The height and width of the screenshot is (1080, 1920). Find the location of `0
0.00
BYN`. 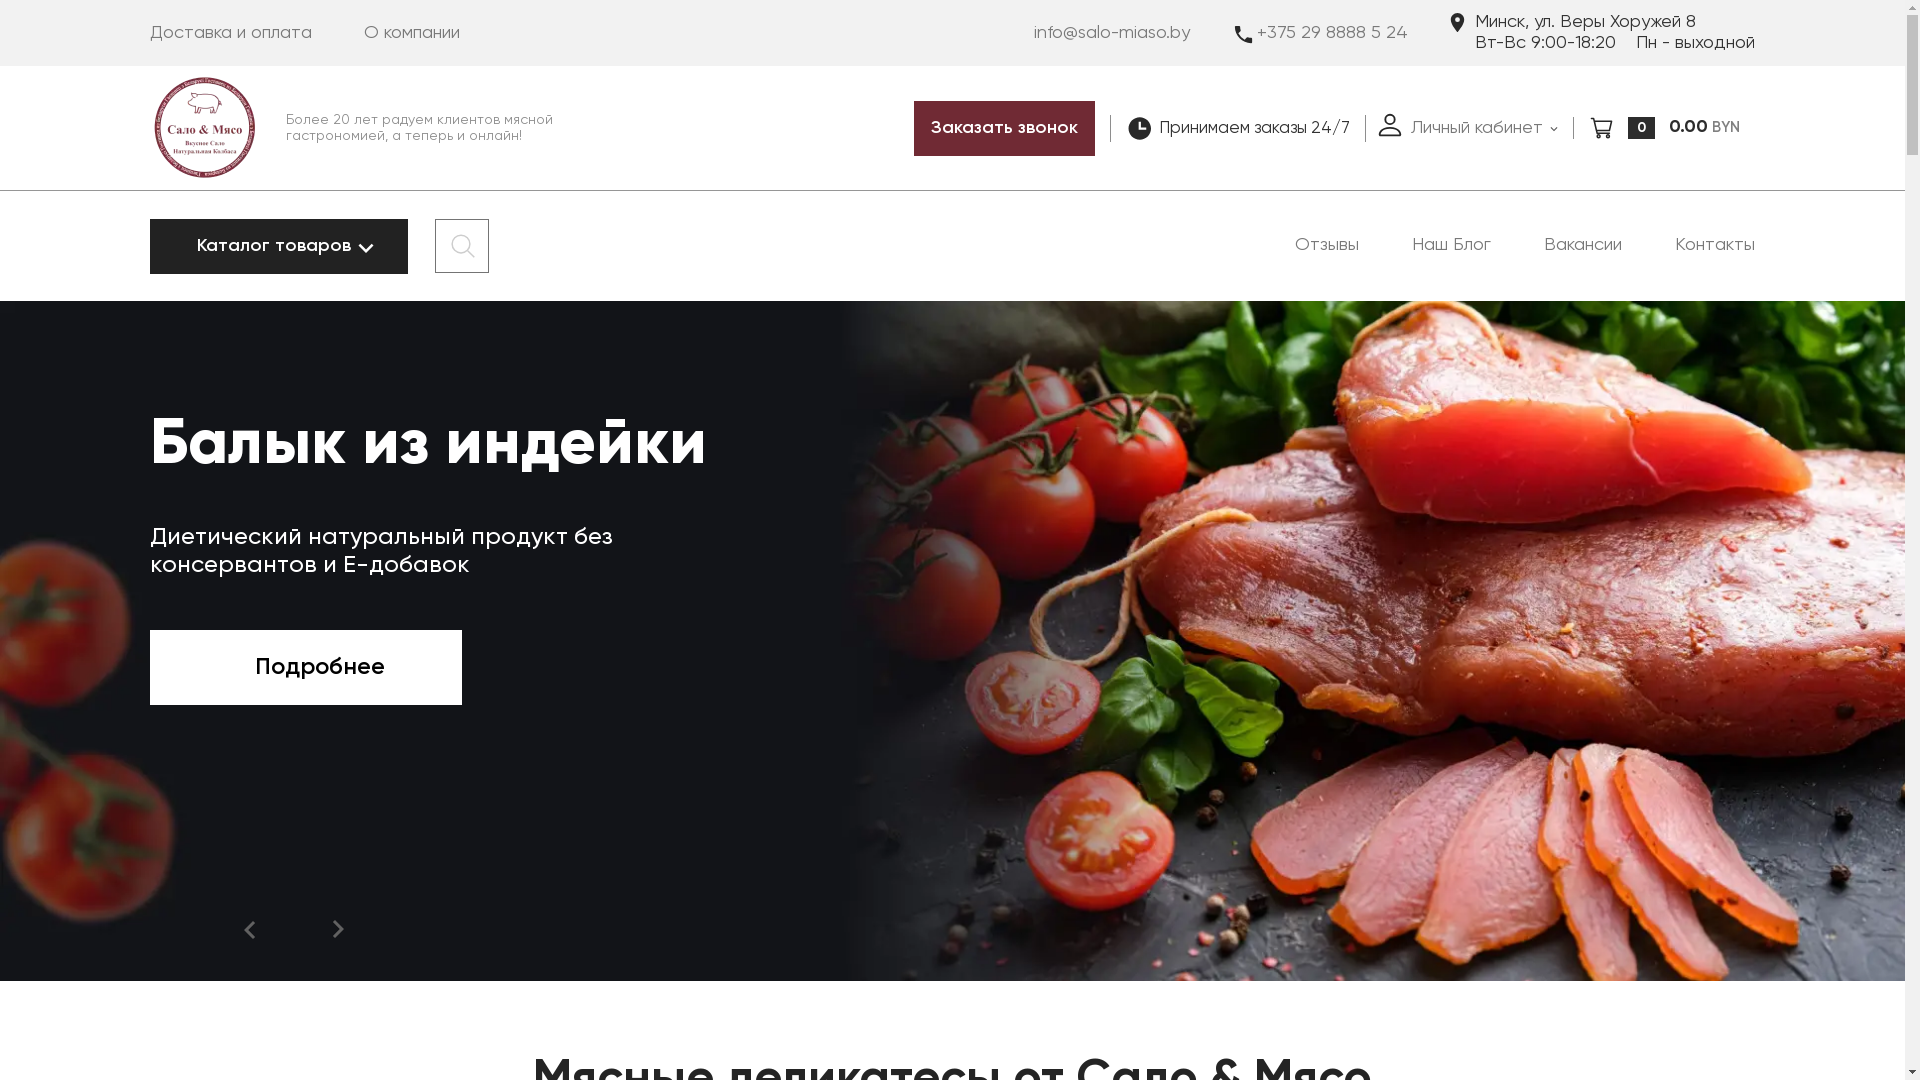

0
0.00
BYN is located at coordinates (1664, 128).